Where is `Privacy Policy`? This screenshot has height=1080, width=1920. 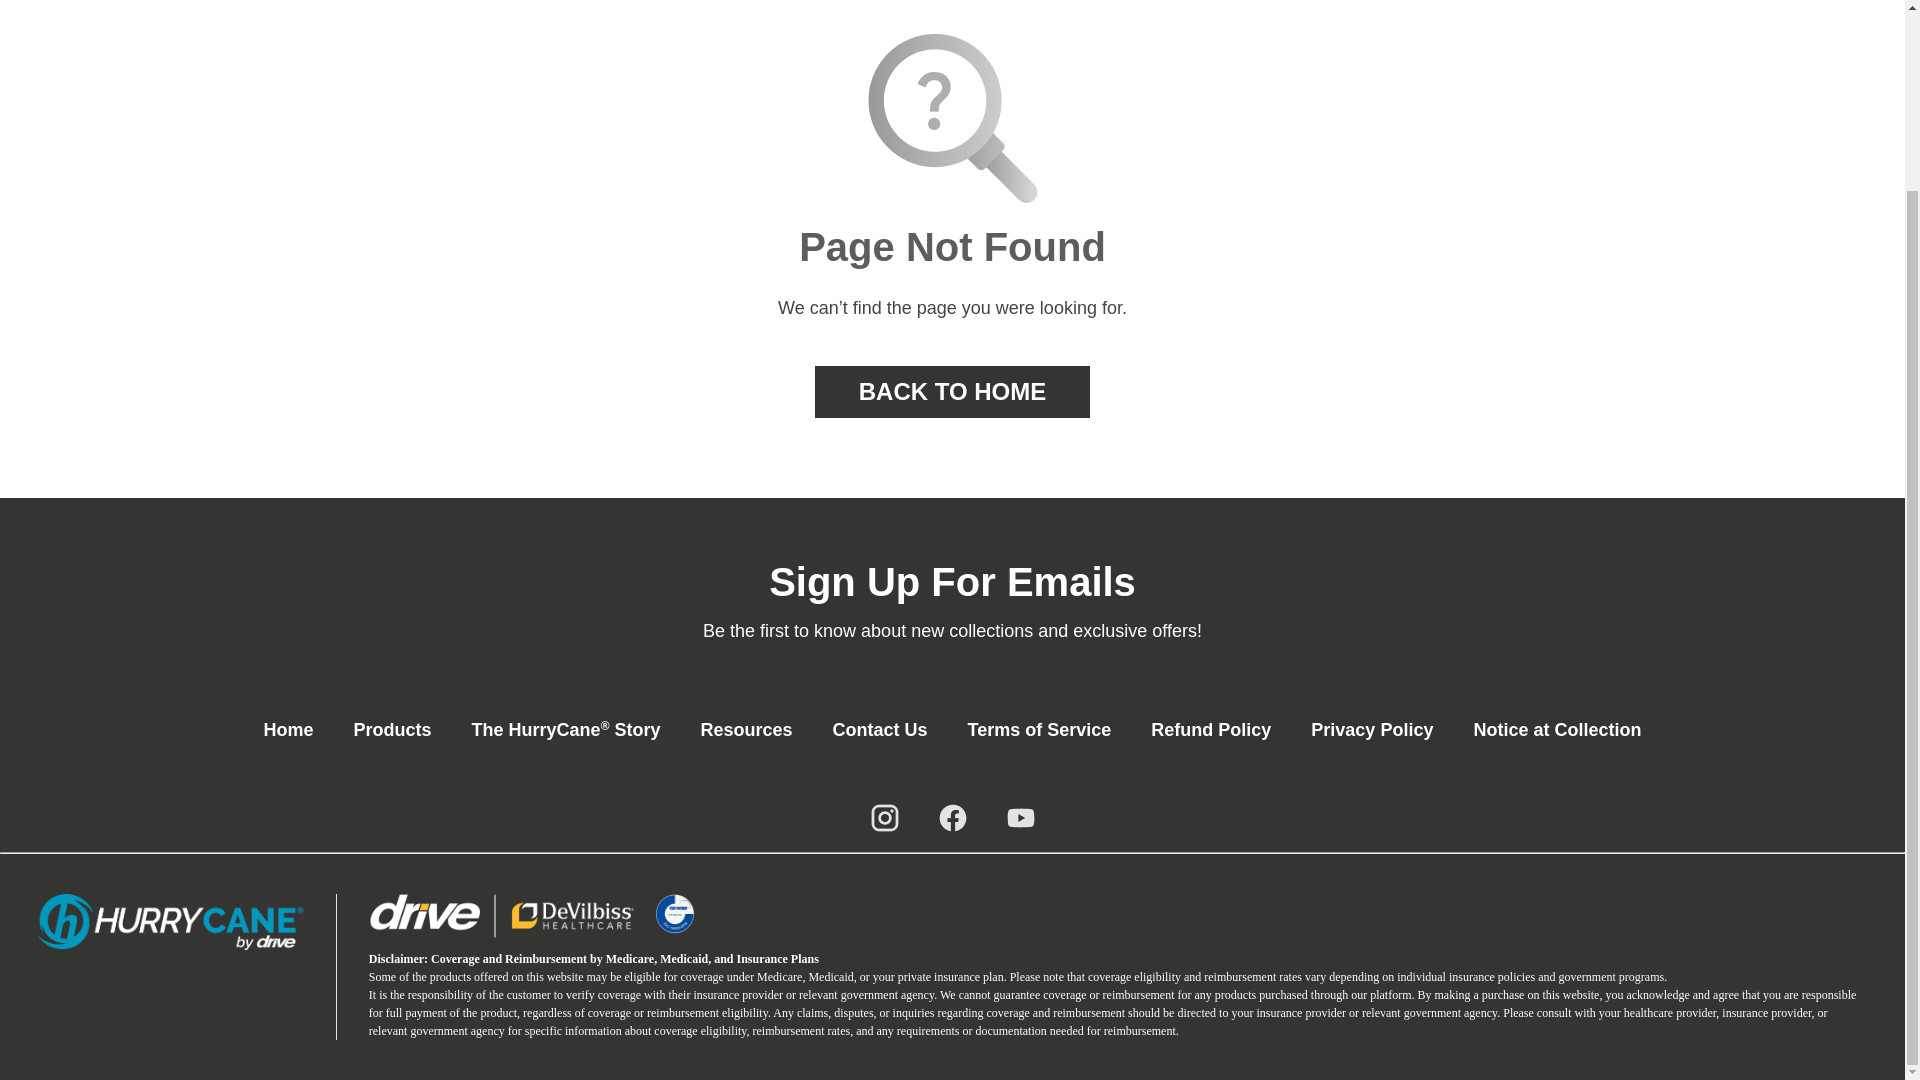 Privacy Policy is located at coordinates (1372, 730).